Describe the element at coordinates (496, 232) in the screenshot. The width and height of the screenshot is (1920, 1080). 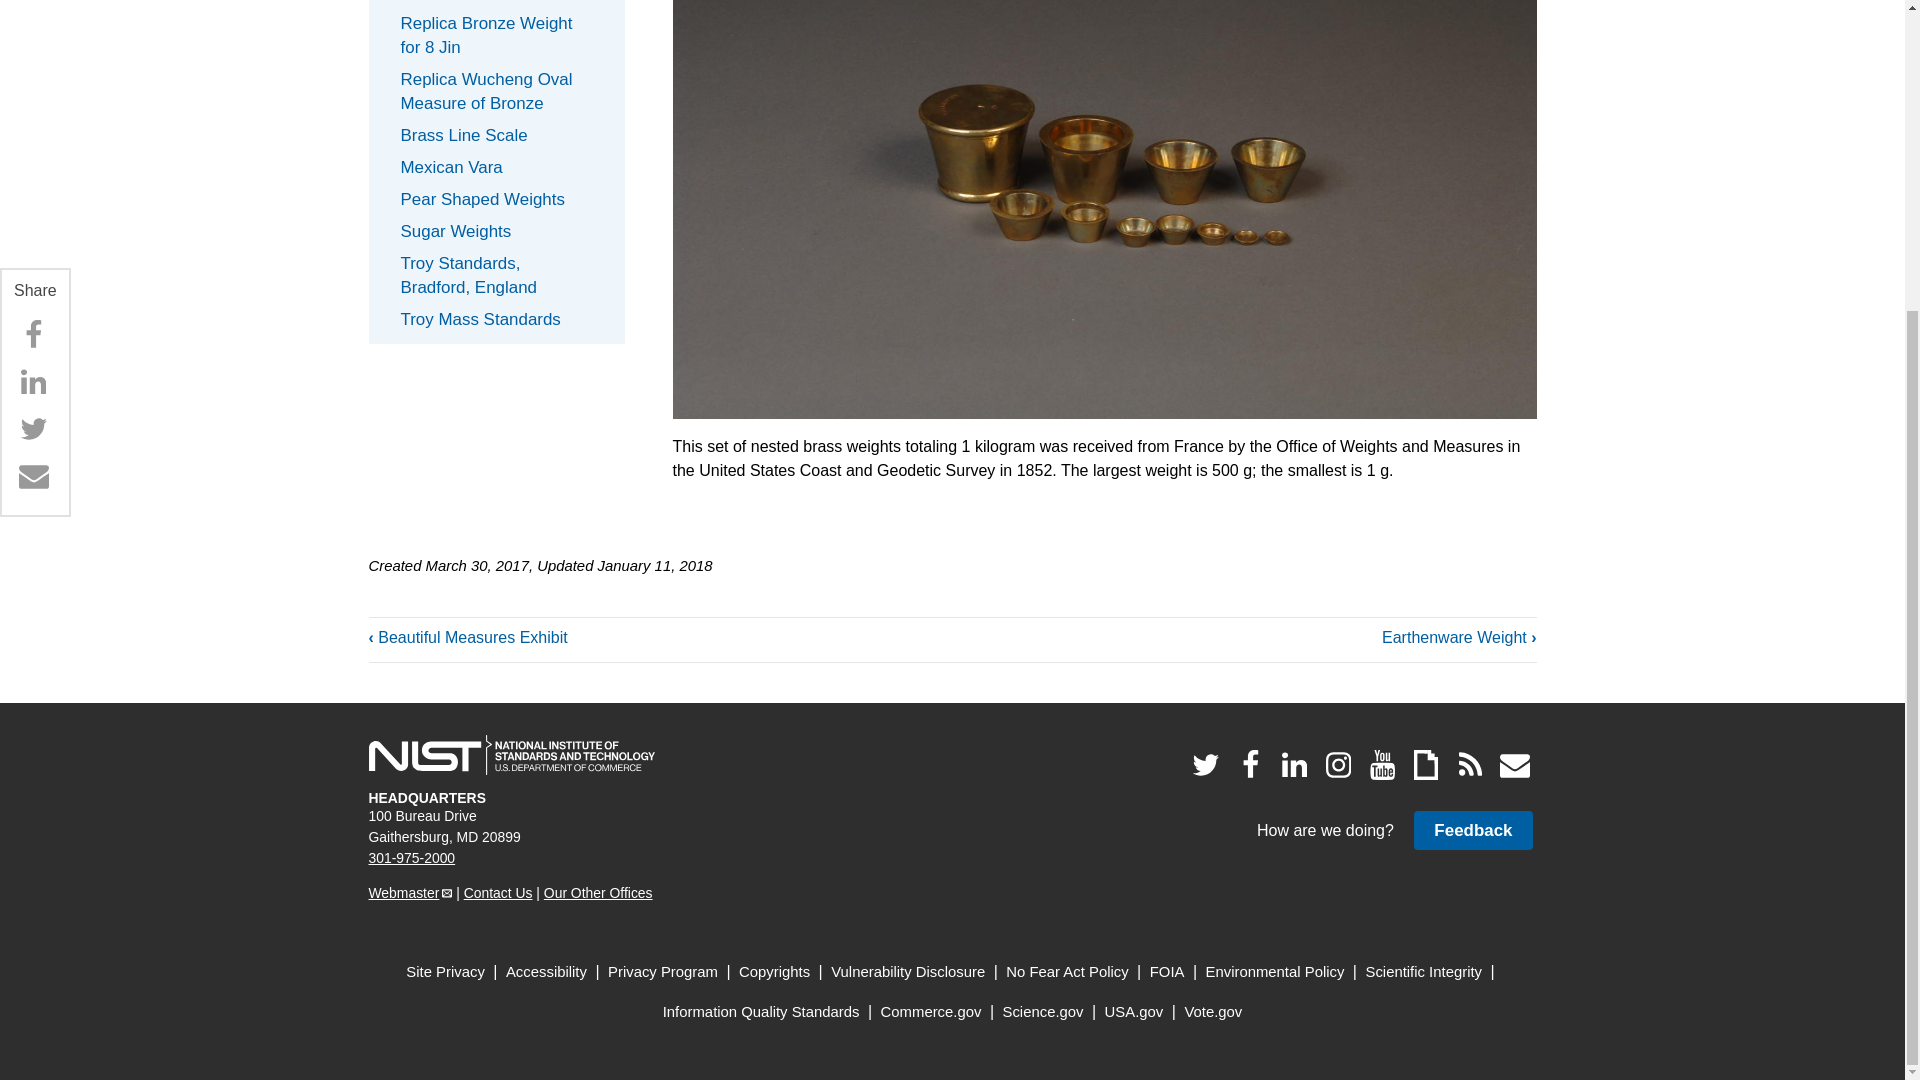
I see `Sugar Weights` at that location.